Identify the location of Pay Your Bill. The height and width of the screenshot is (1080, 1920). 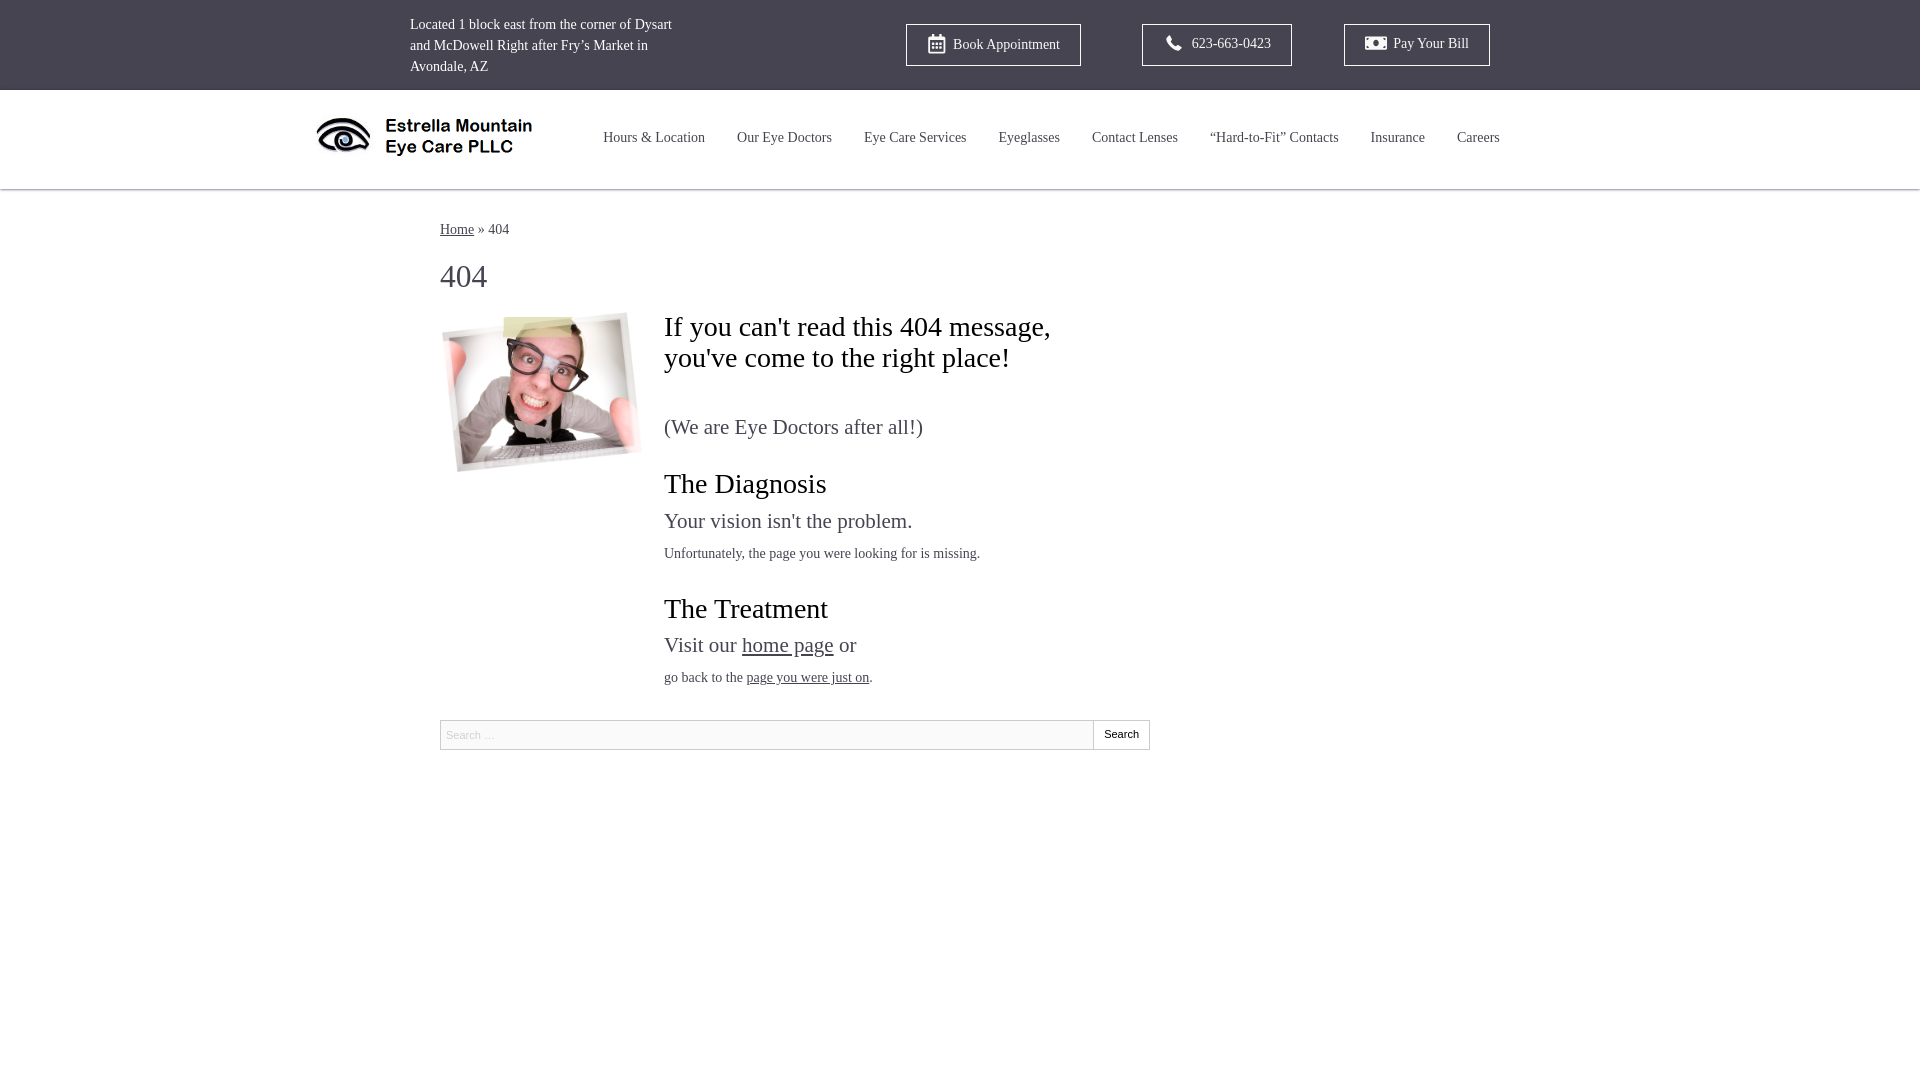
(1416, 44).